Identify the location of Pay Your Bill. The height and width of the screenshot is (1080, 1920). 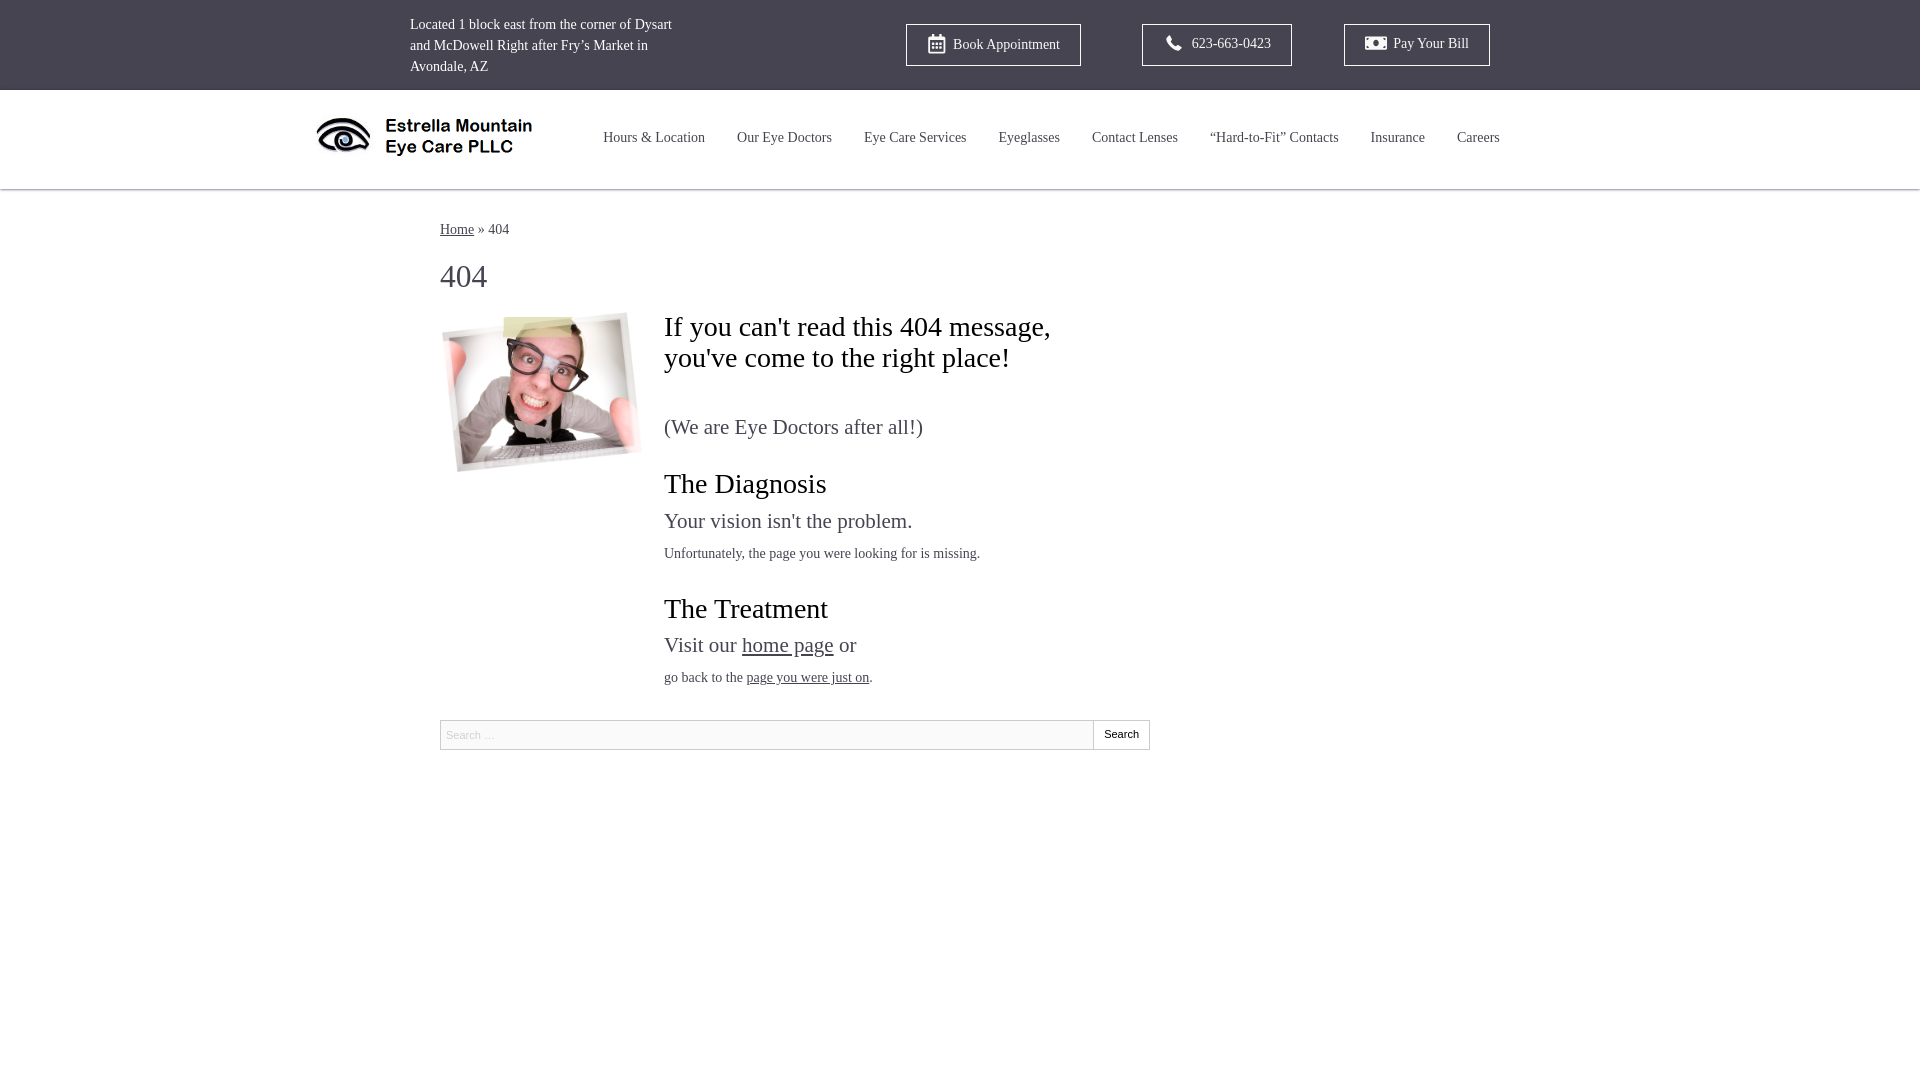
(1416, 44).